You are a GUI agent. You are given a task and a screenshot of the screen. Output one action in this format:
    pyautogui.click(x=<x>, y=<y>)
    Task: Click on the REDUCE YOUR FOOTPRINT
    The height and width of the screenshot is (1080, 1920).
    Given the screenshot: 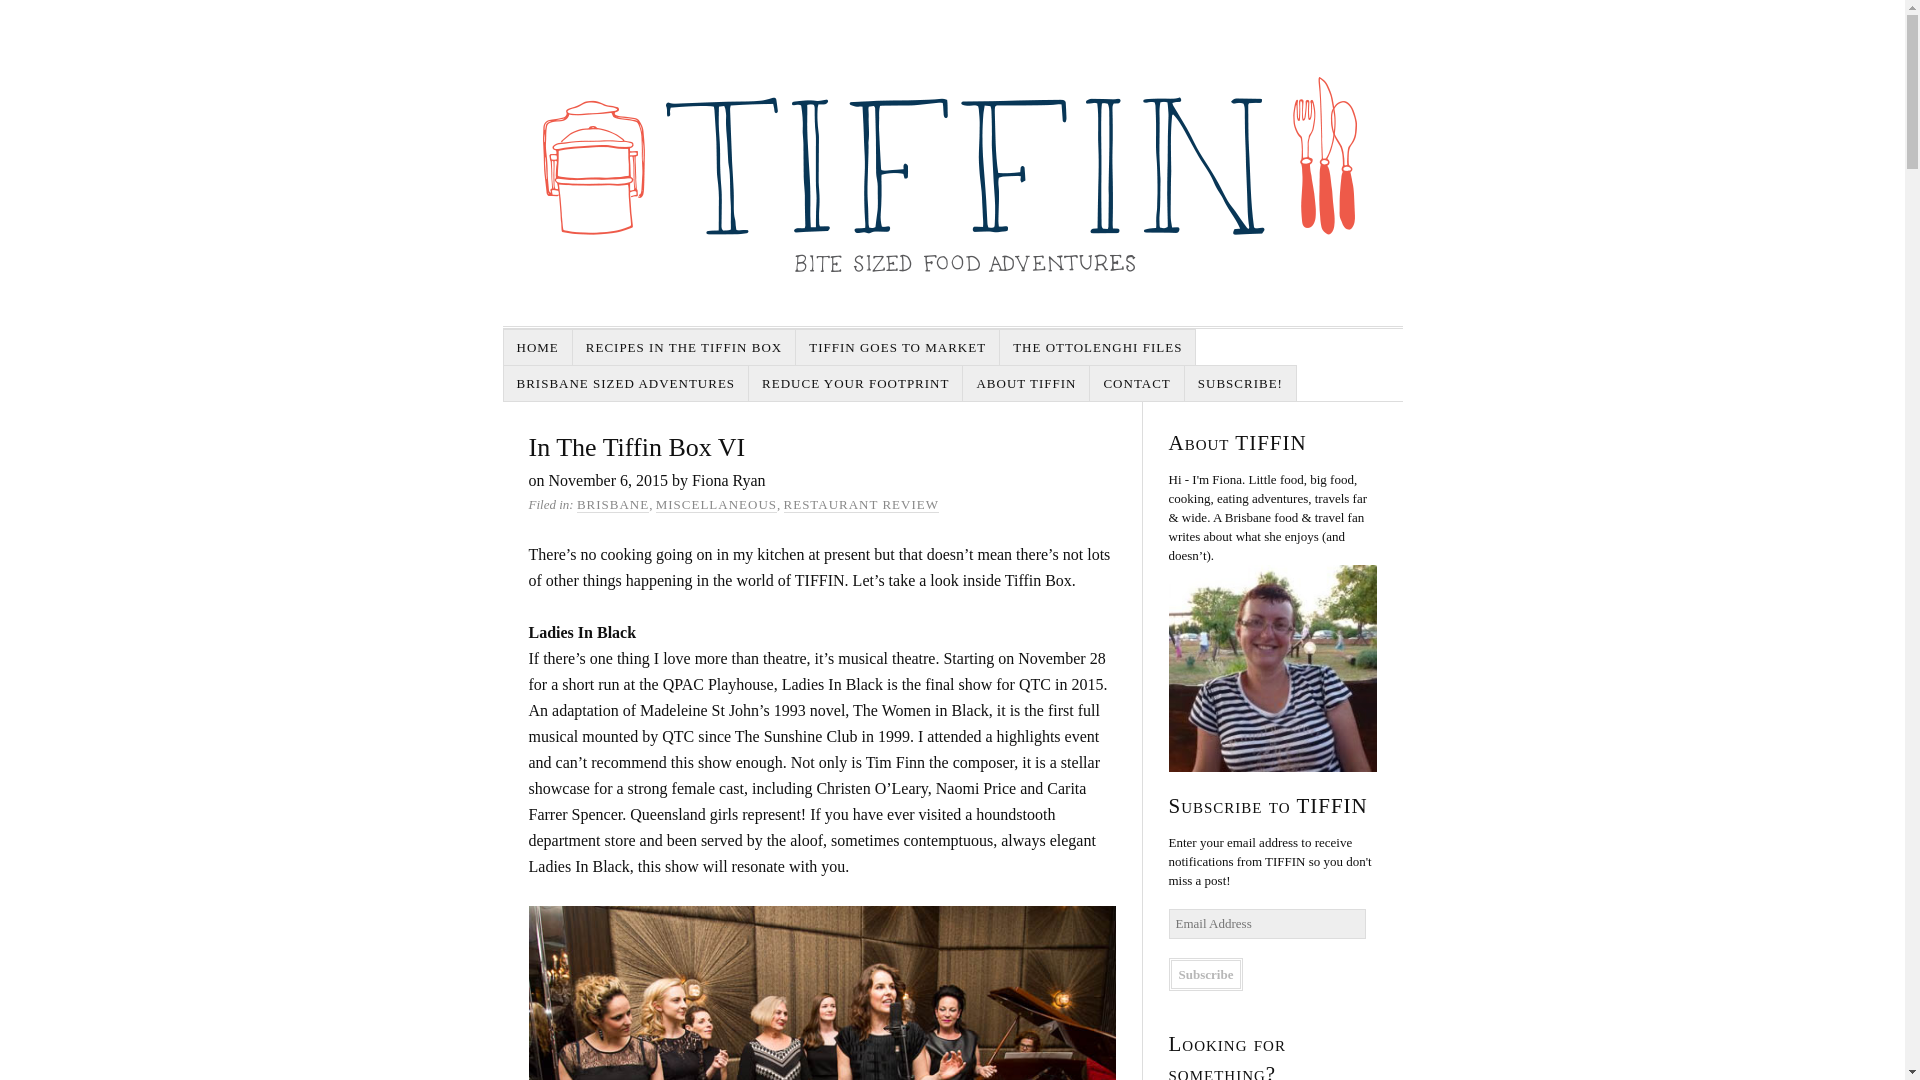 What is the action you would take?
    pyautogui.click(x=856, y=383)
    